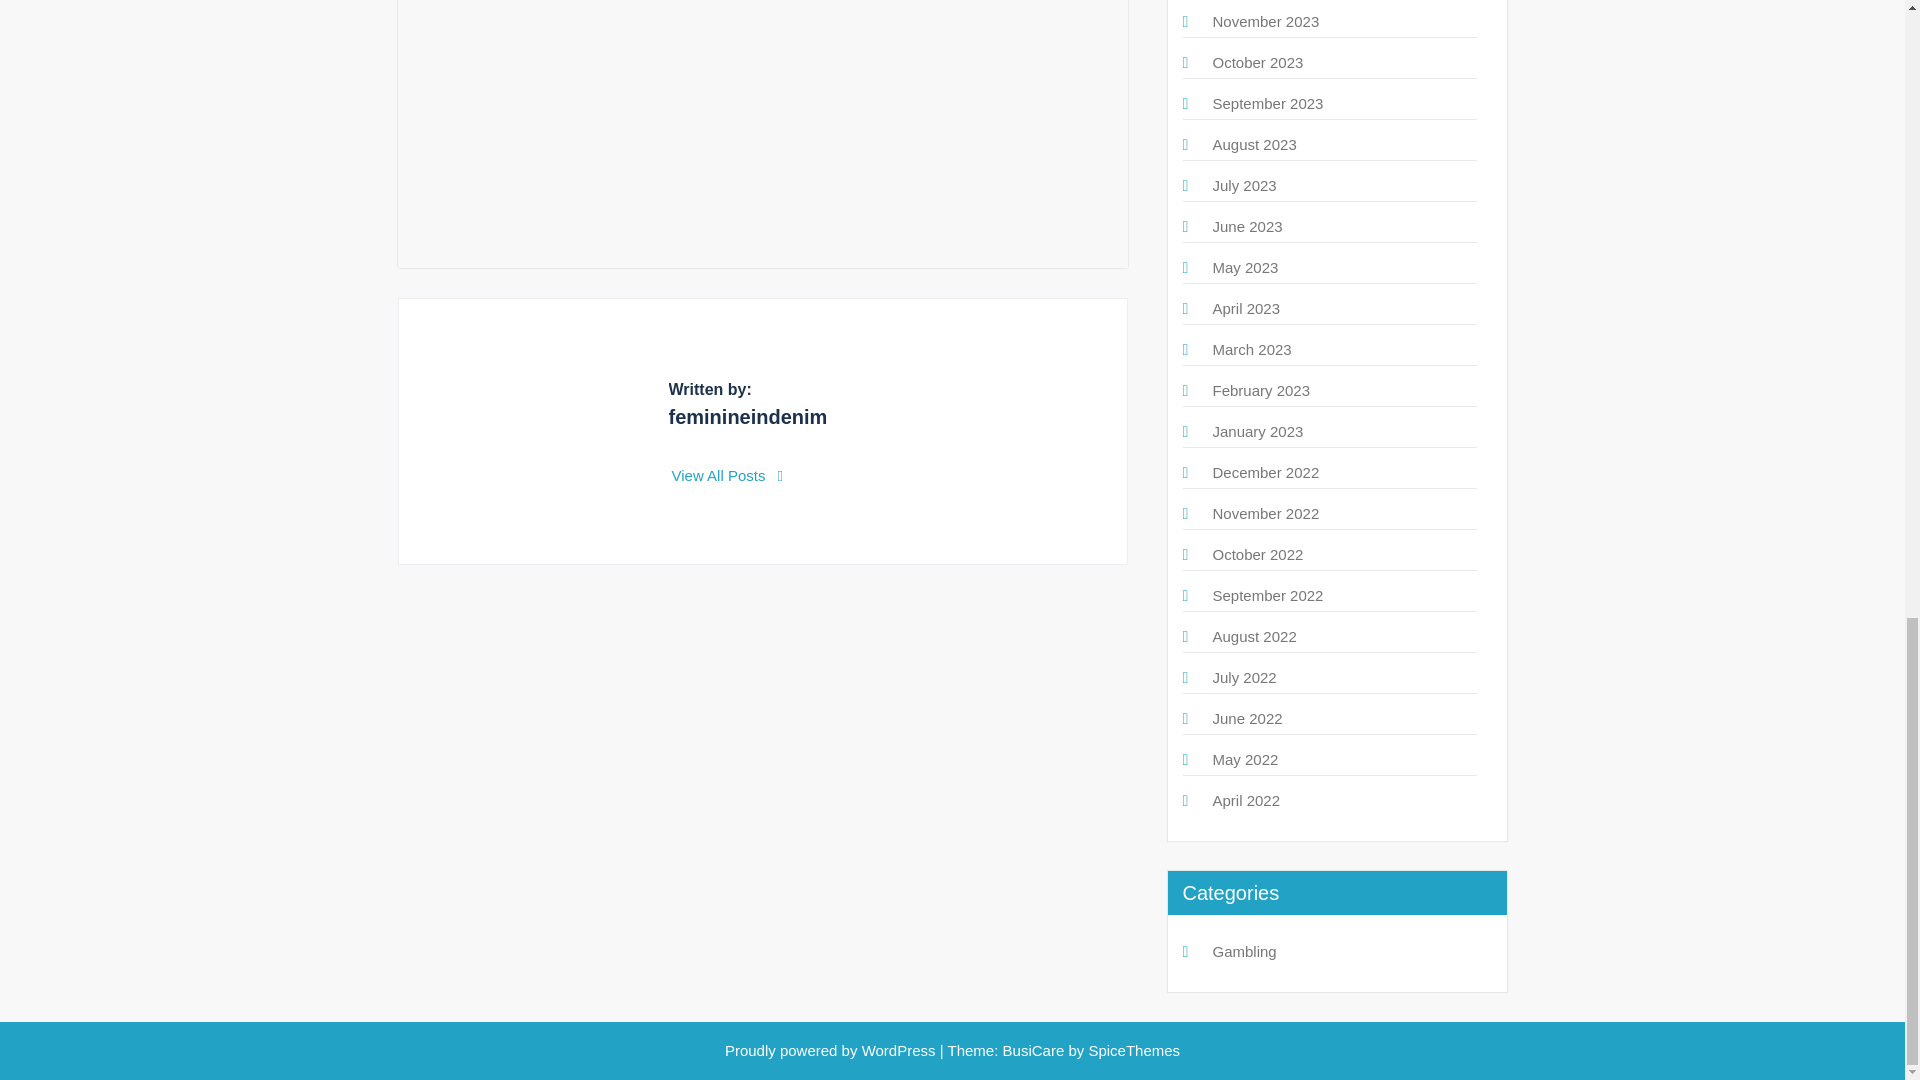  Describe the element at coordinates (1266, 104) in the screenshot. I see `September 2023` at that location.